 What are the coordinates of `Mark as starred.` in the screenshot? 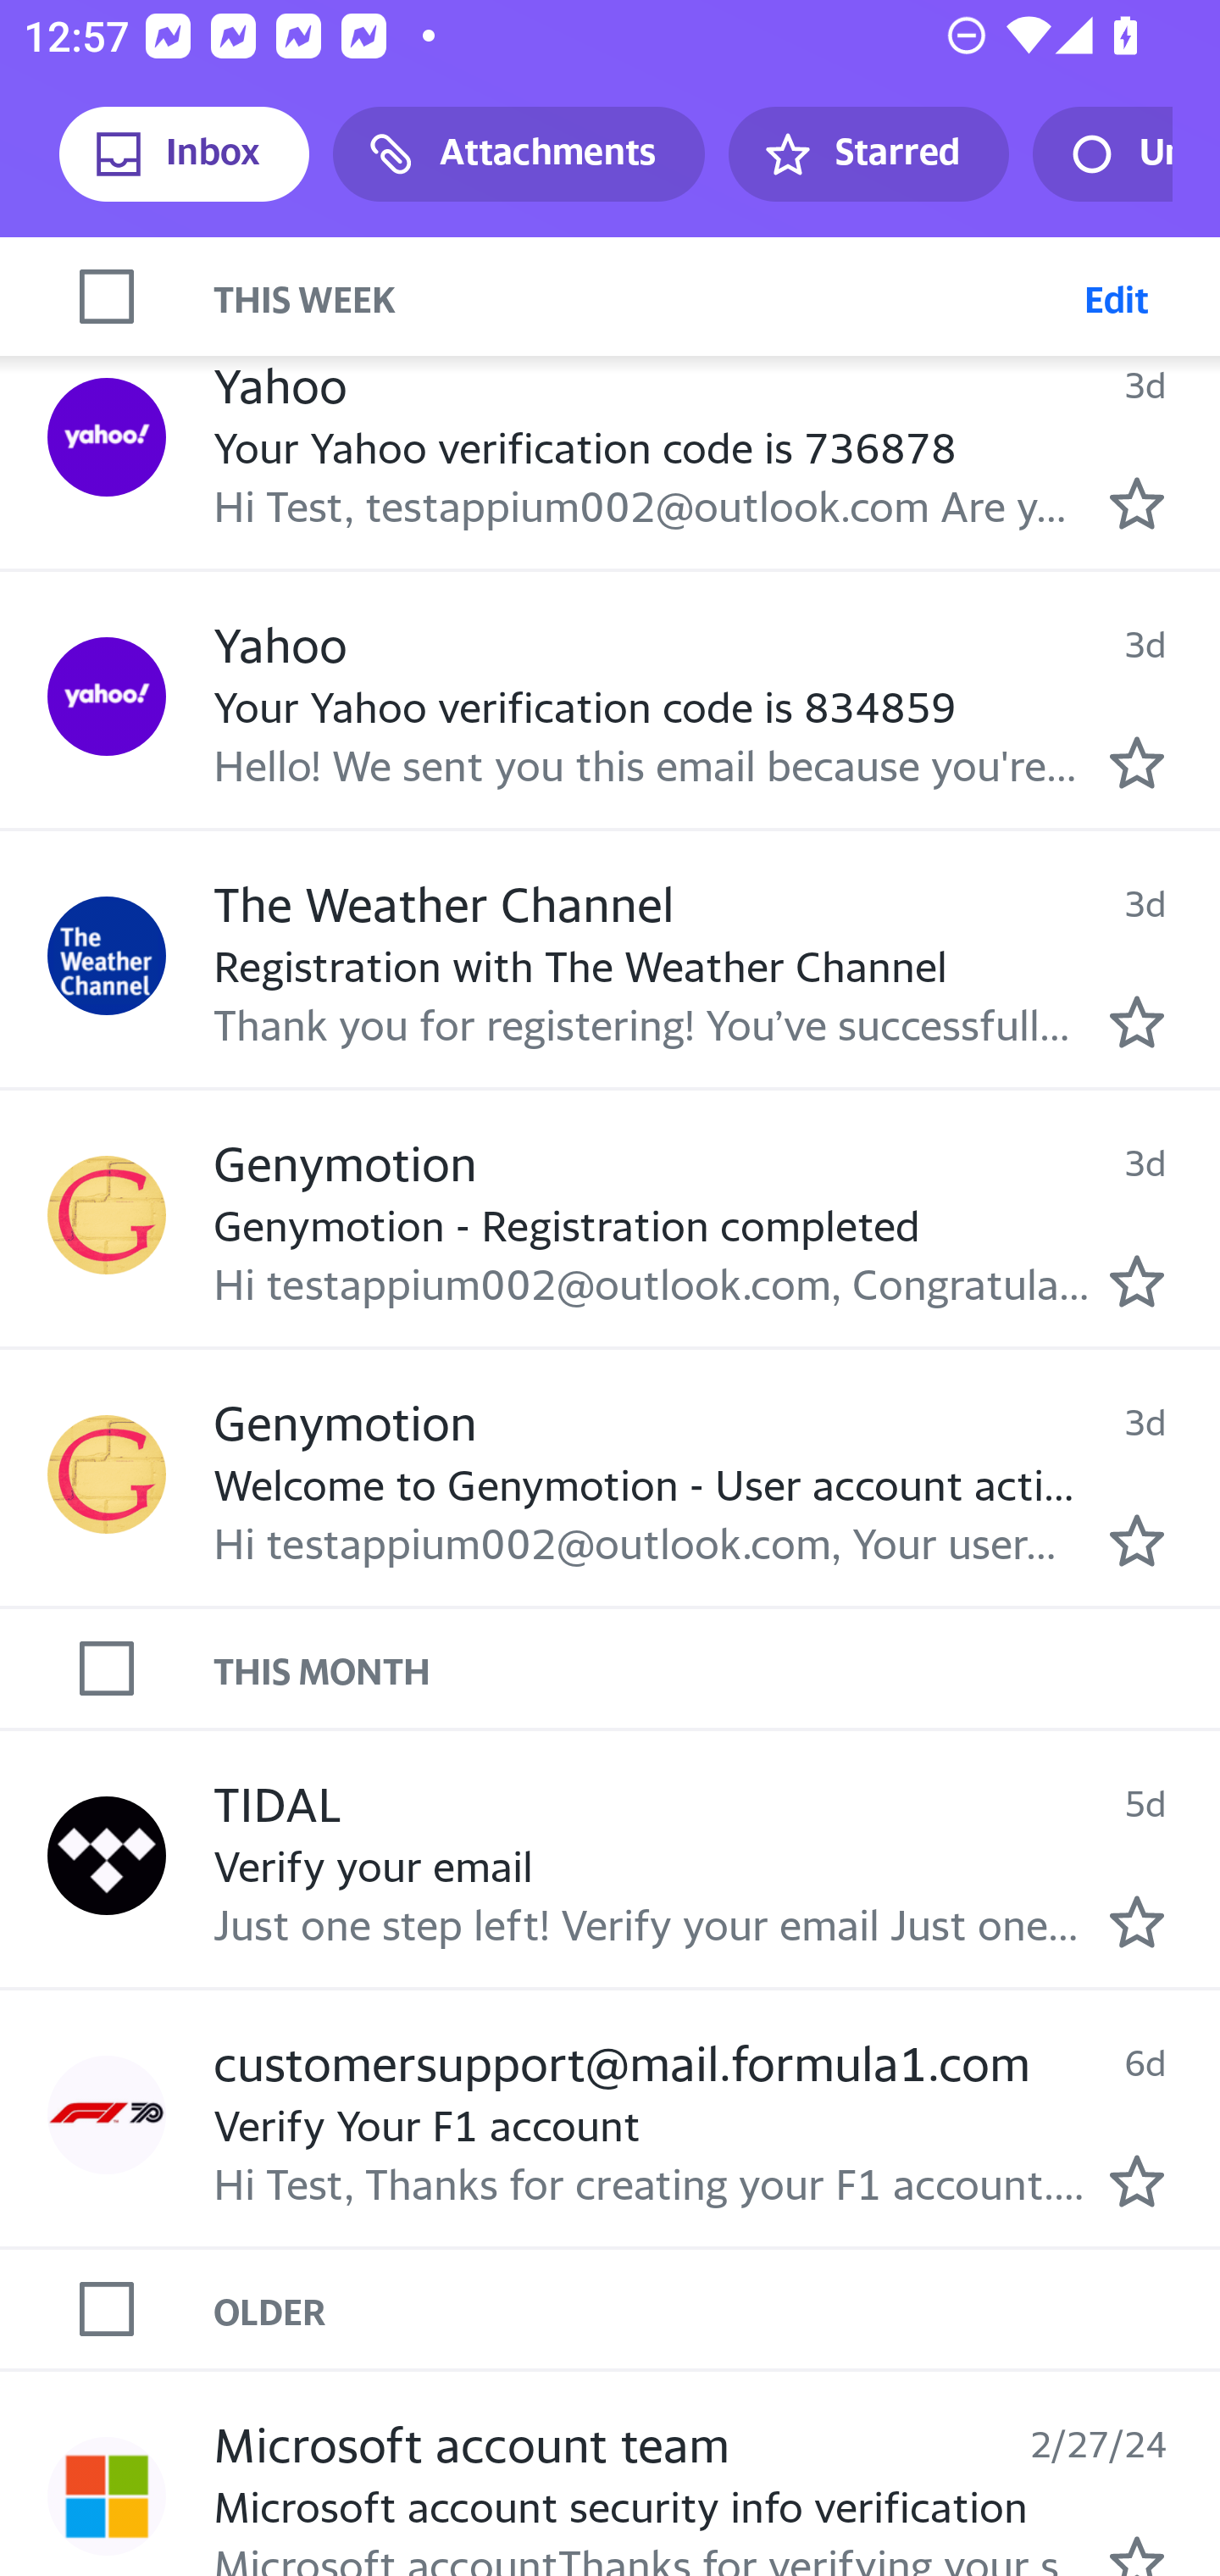 It's located at (1137, 2180).